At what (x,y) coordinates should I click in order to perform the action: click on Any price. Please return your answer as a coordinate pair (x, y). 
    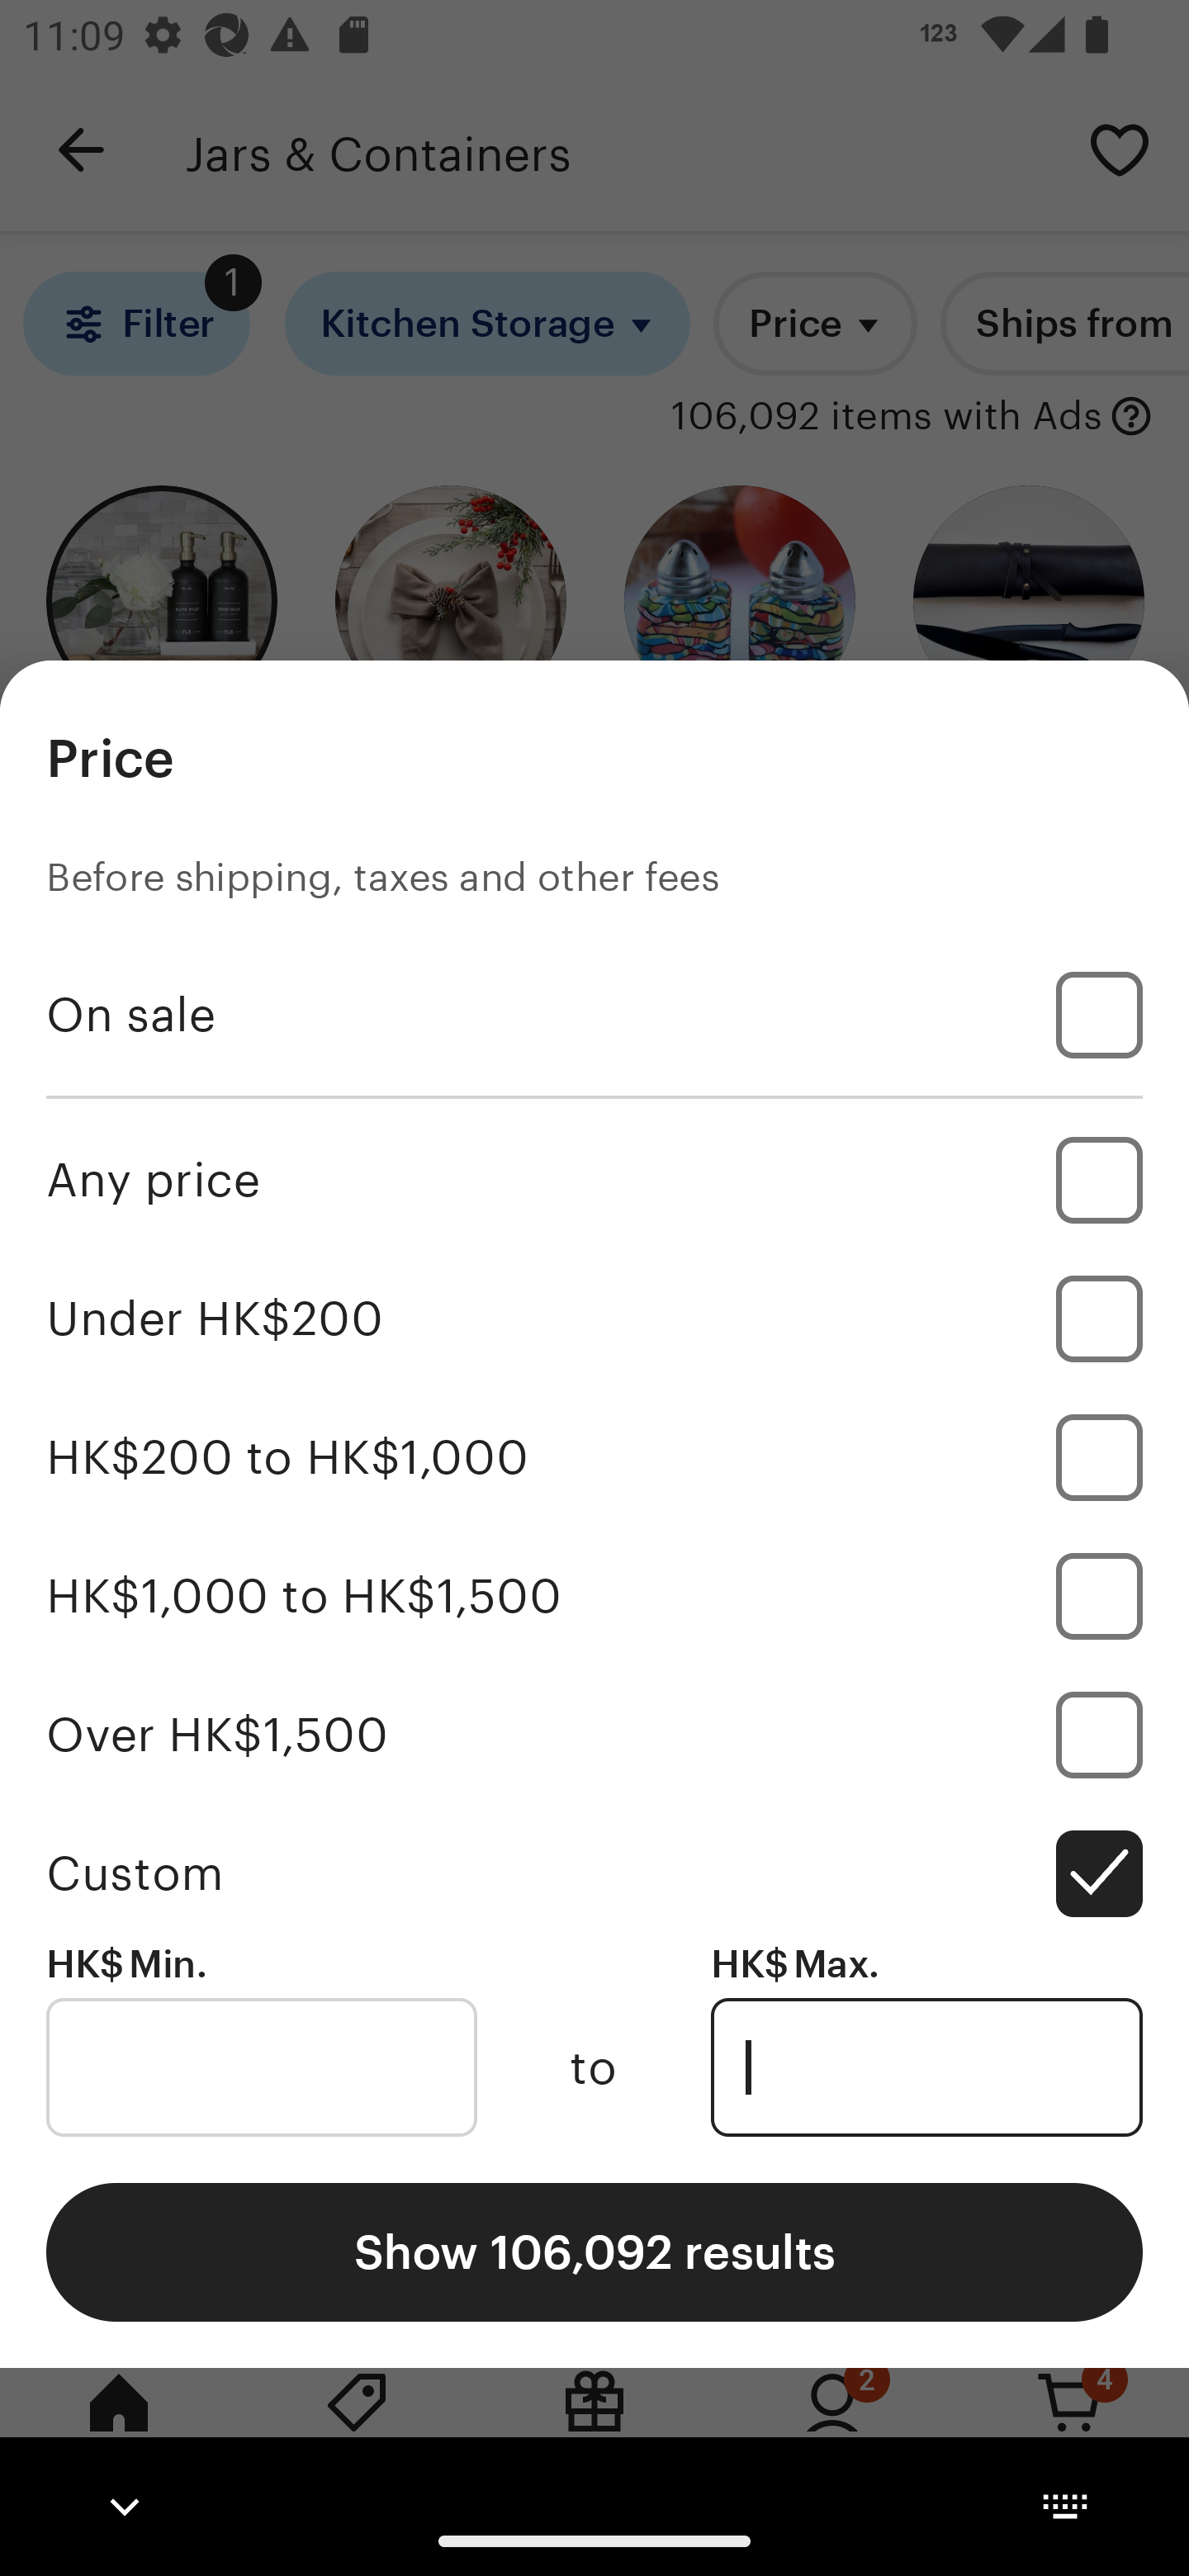
    Looking at the image, I should click on (594, 1179).